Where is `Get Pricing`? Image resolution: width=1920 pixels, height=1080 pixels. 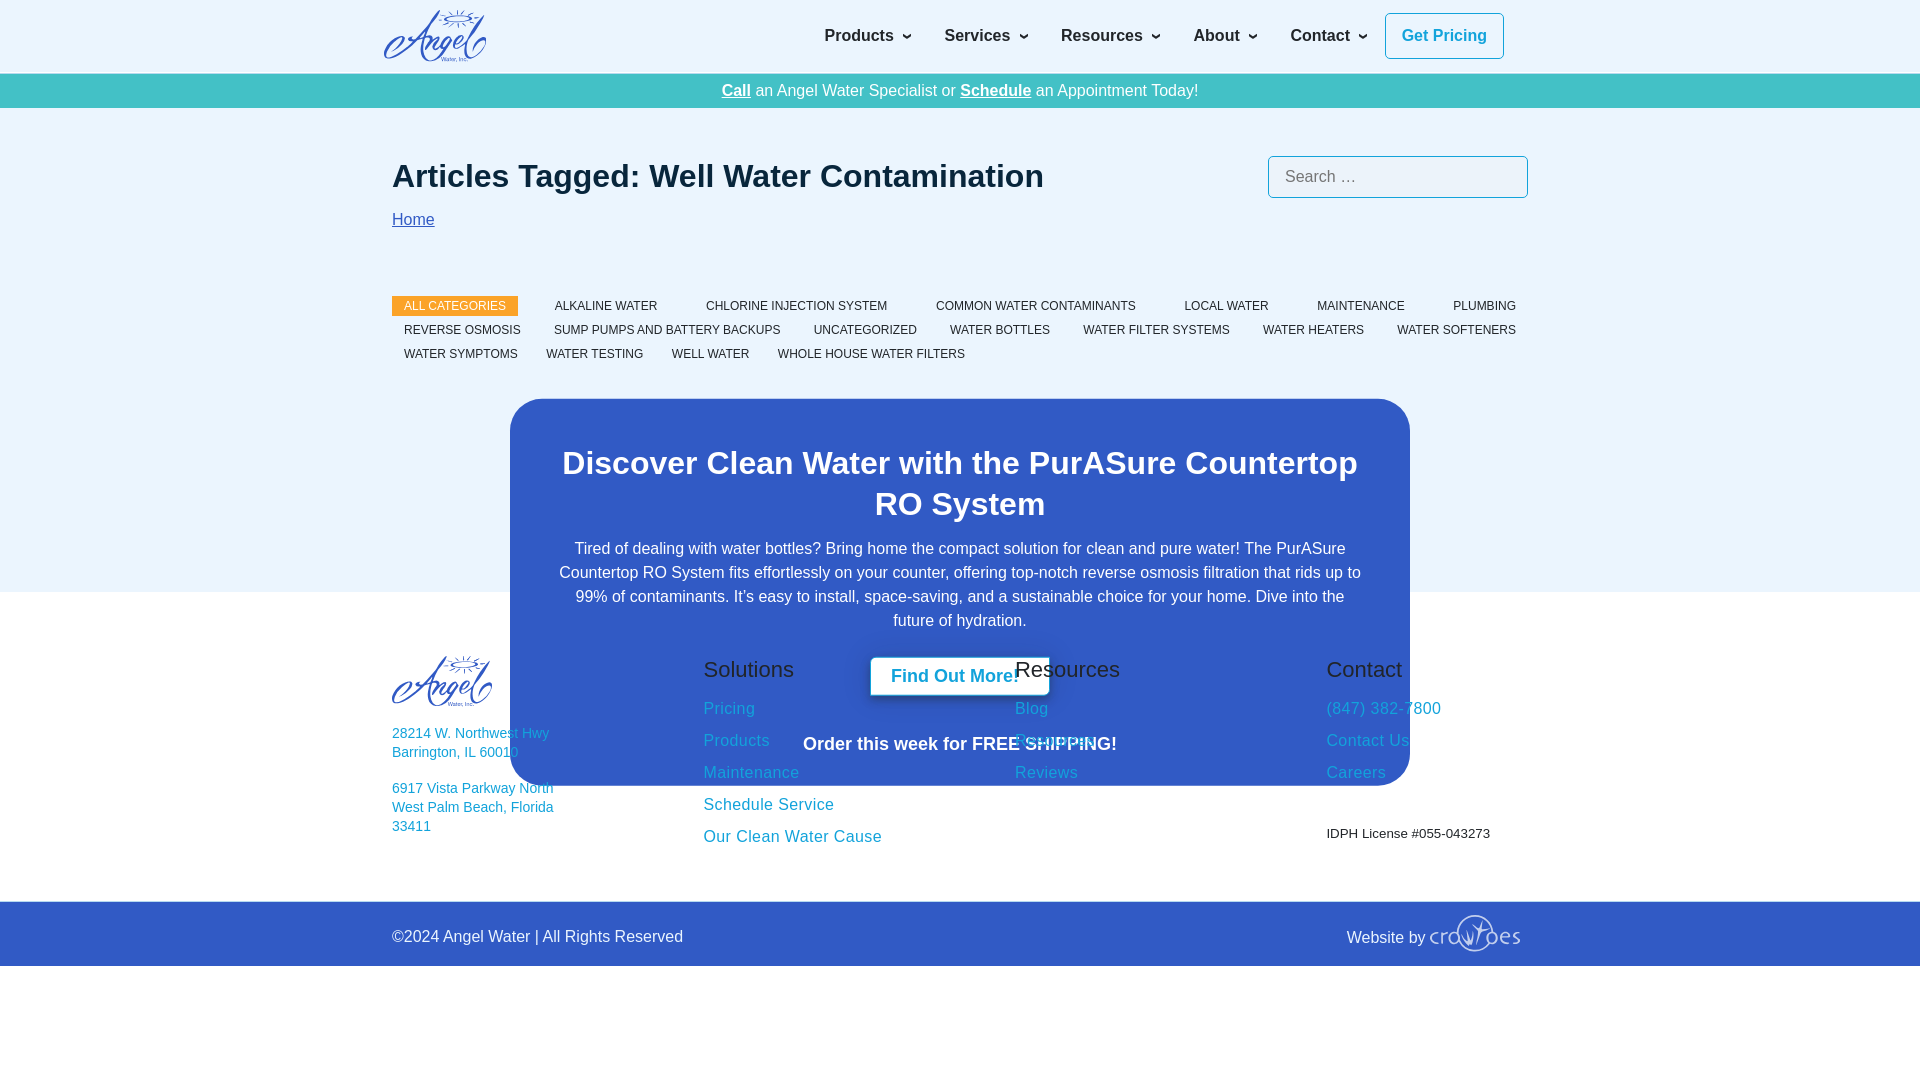 Get Pricing is located at coordinates (1444, 36).